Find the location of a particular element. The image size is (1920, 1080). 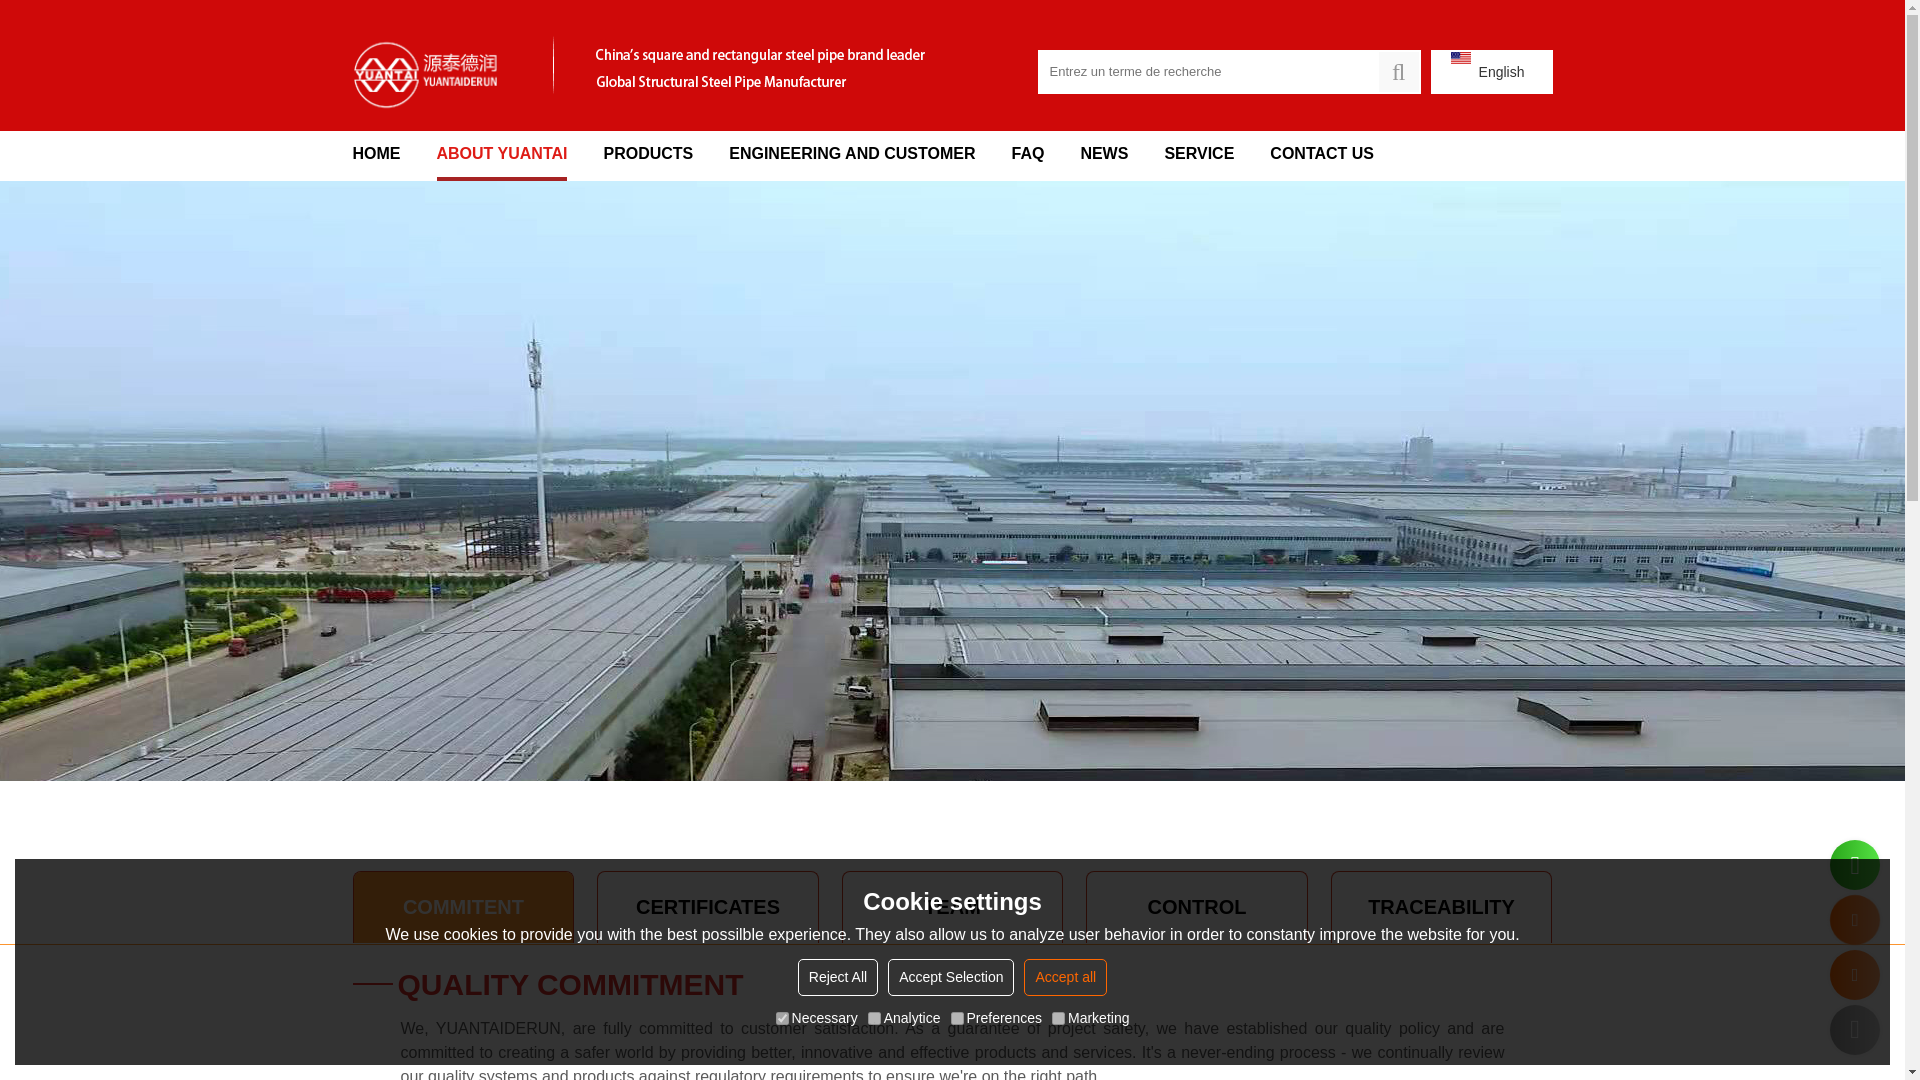

ABOUT YUANTAI is located at coordinates (500, 156).